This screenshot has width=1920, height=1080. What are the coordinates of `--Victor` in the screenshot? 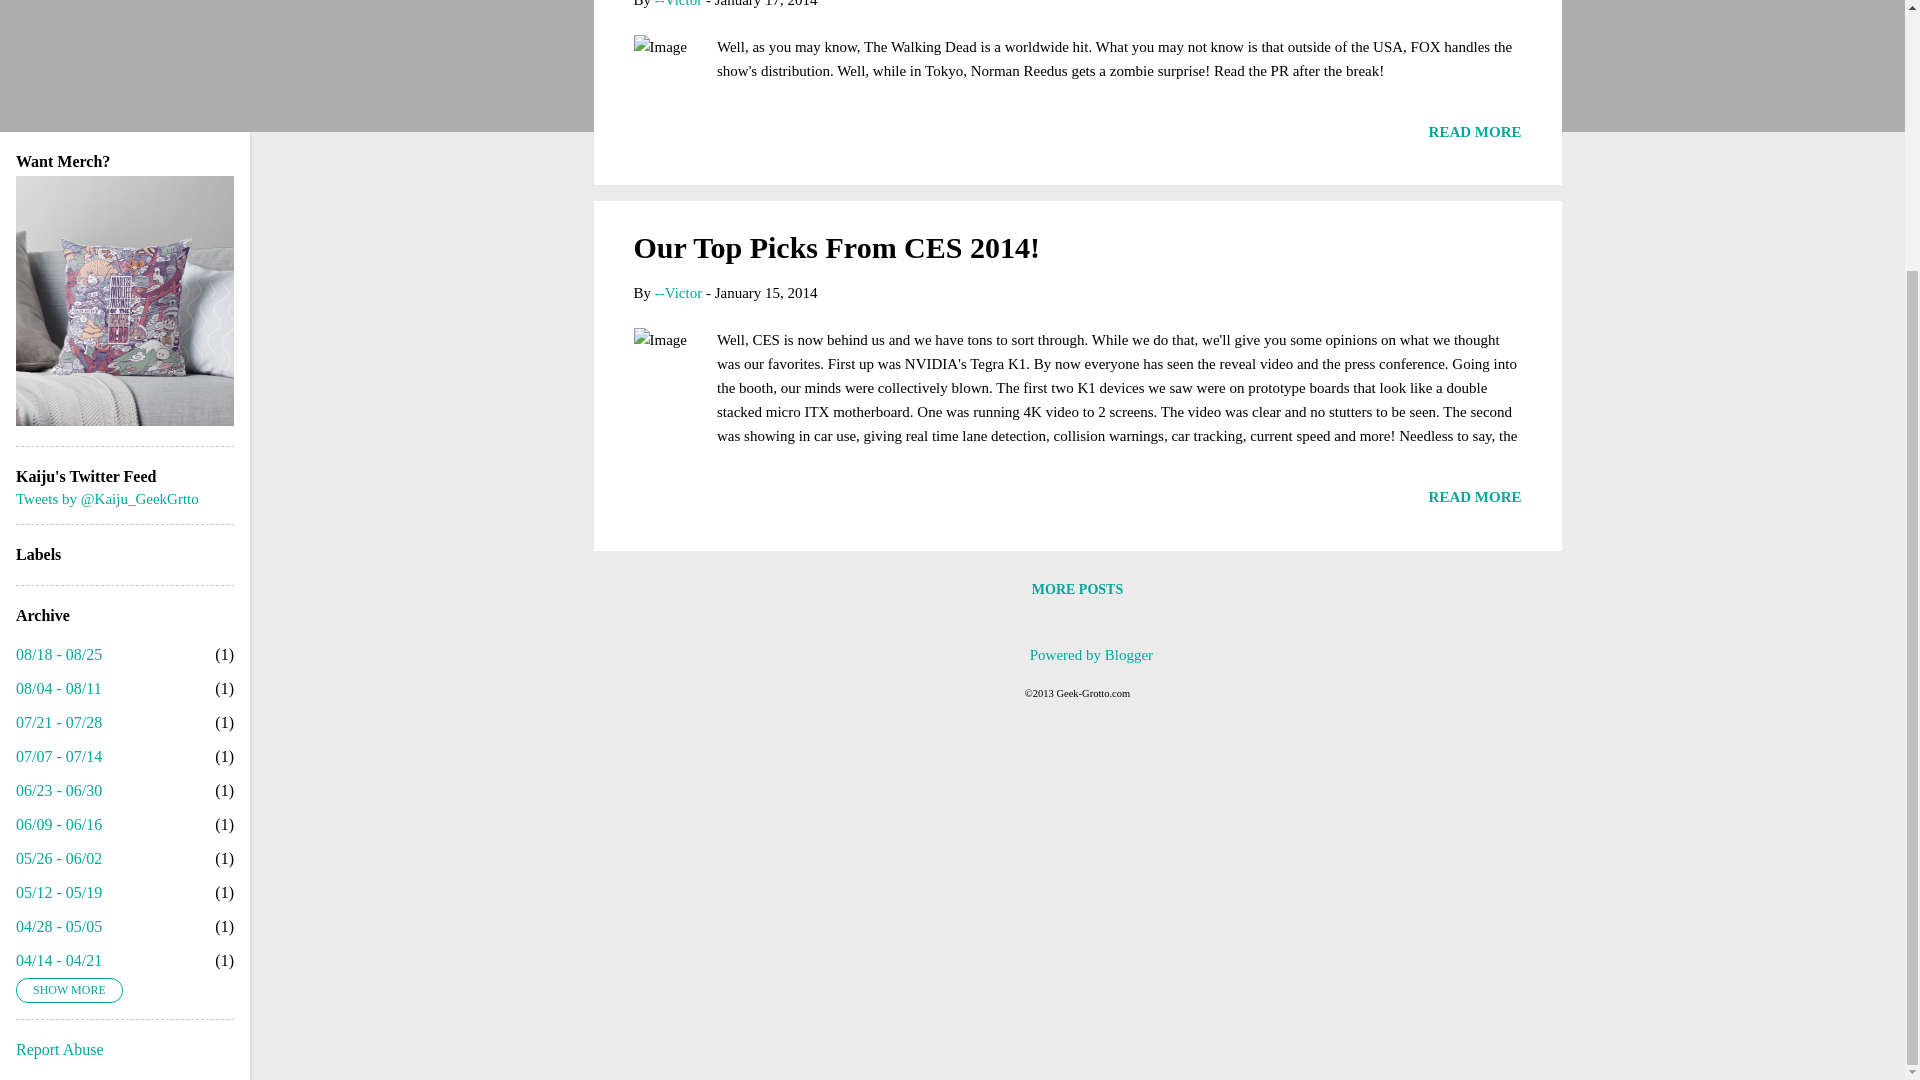 It's located at (678, 4).